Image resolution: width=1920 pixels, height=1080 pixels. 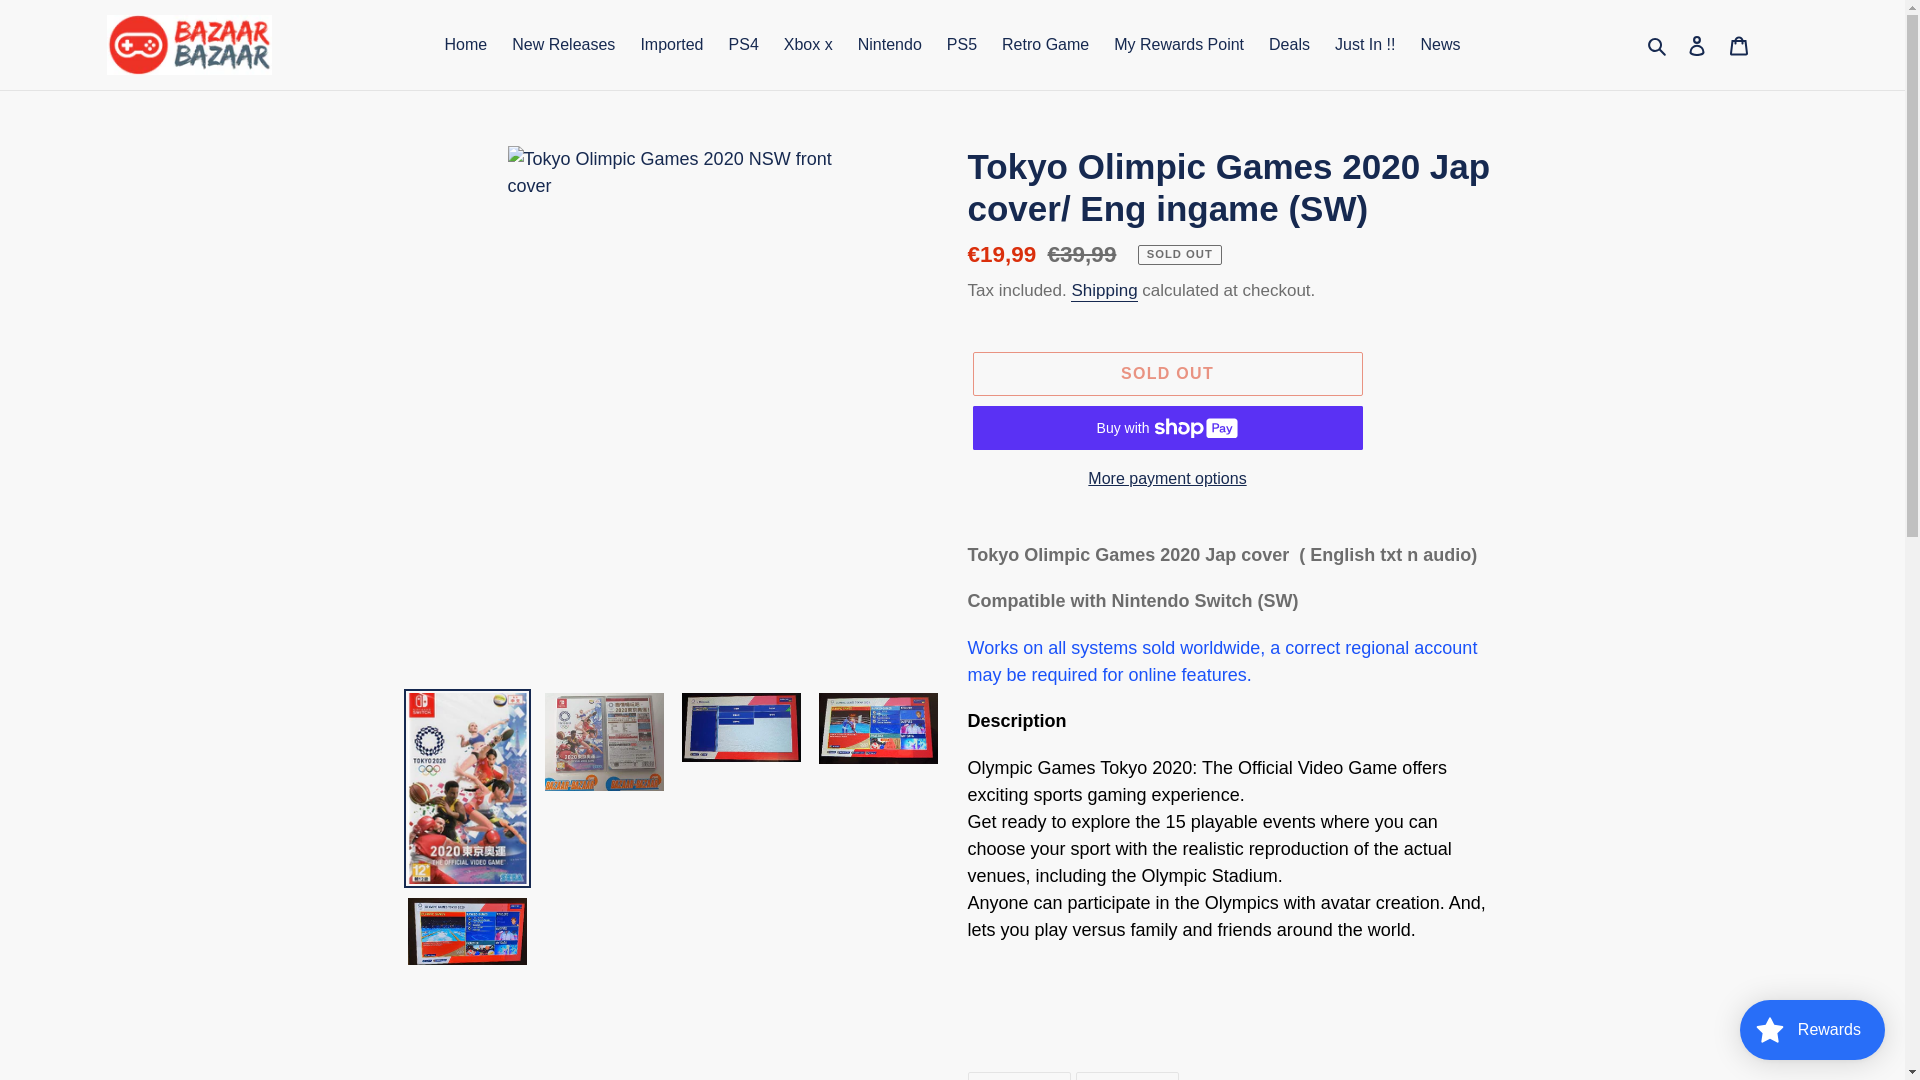 What do you see at coordinates (1045, 45) in the screenshot?
I see `Retro Game` at bounding box center [1045, 45].